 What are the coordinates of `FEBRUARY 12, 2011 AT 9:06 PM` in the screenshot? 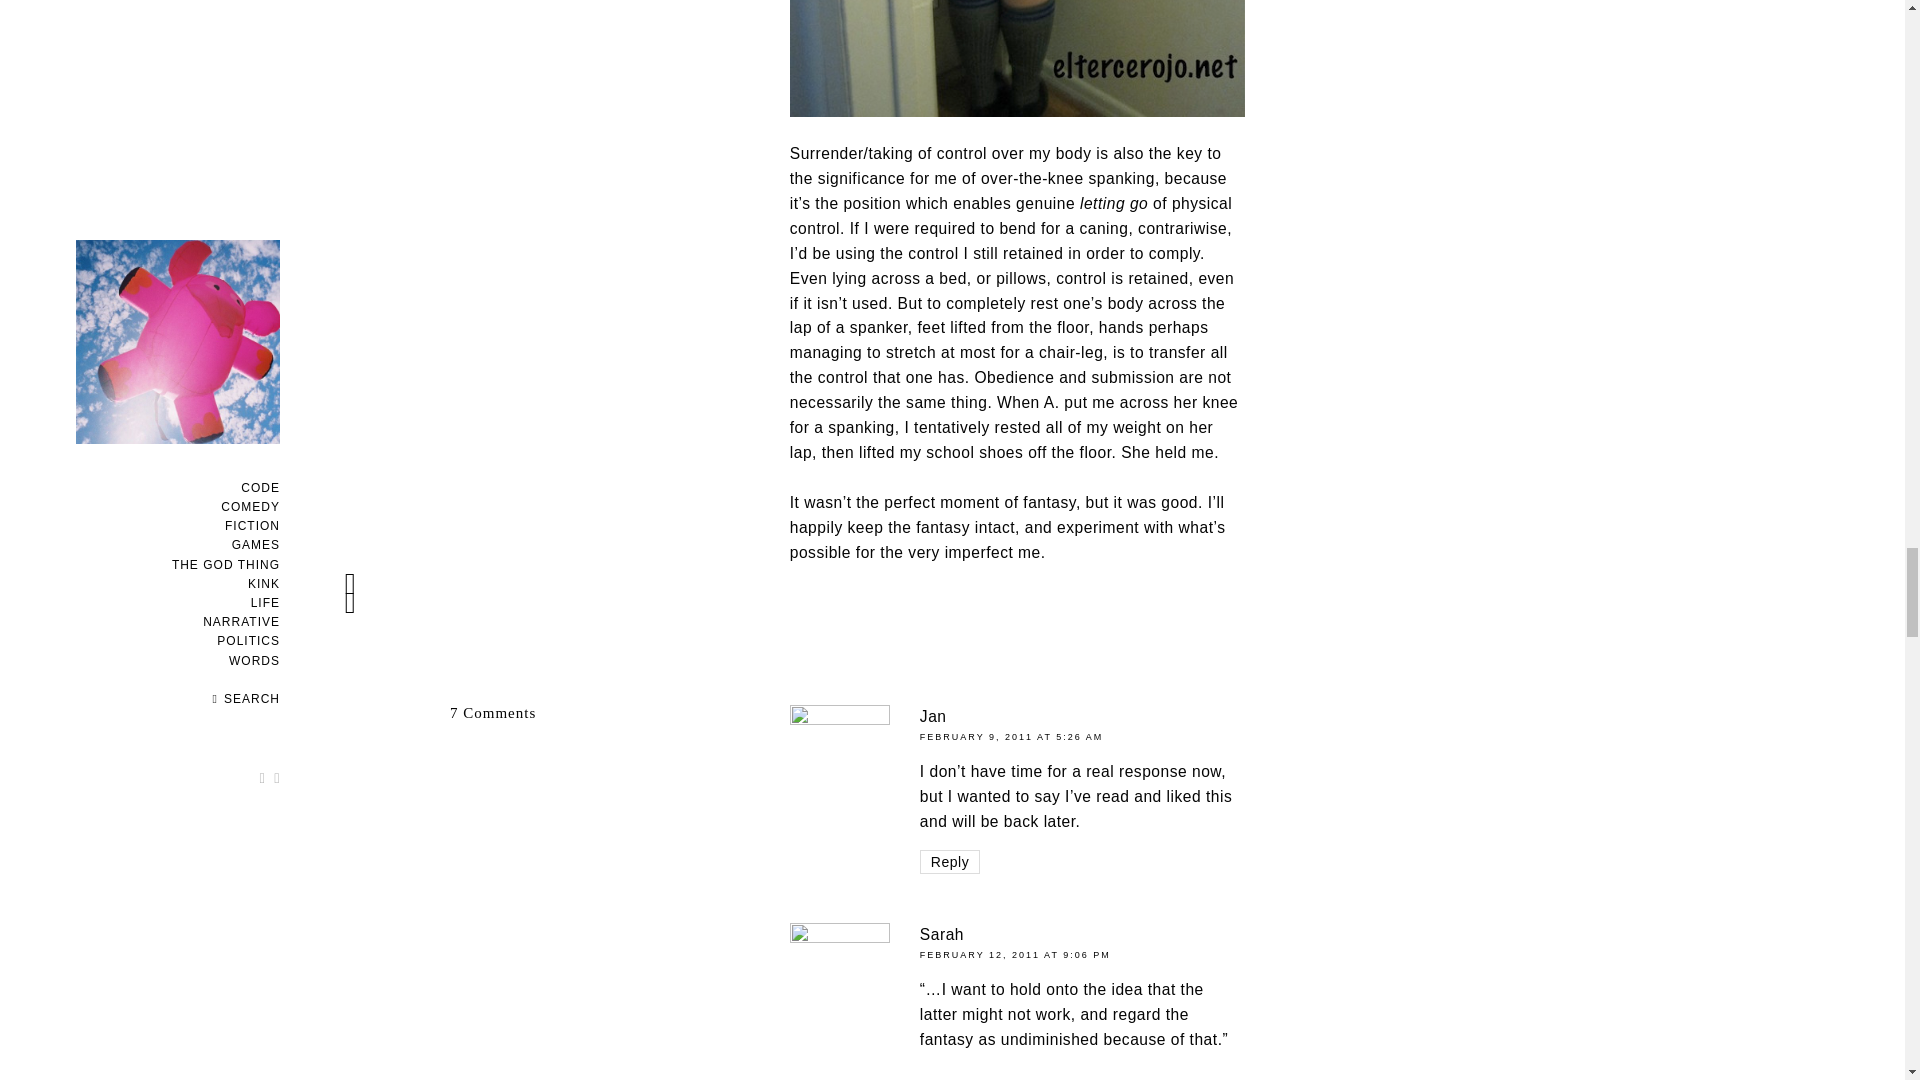 It's located at (1015, 955).